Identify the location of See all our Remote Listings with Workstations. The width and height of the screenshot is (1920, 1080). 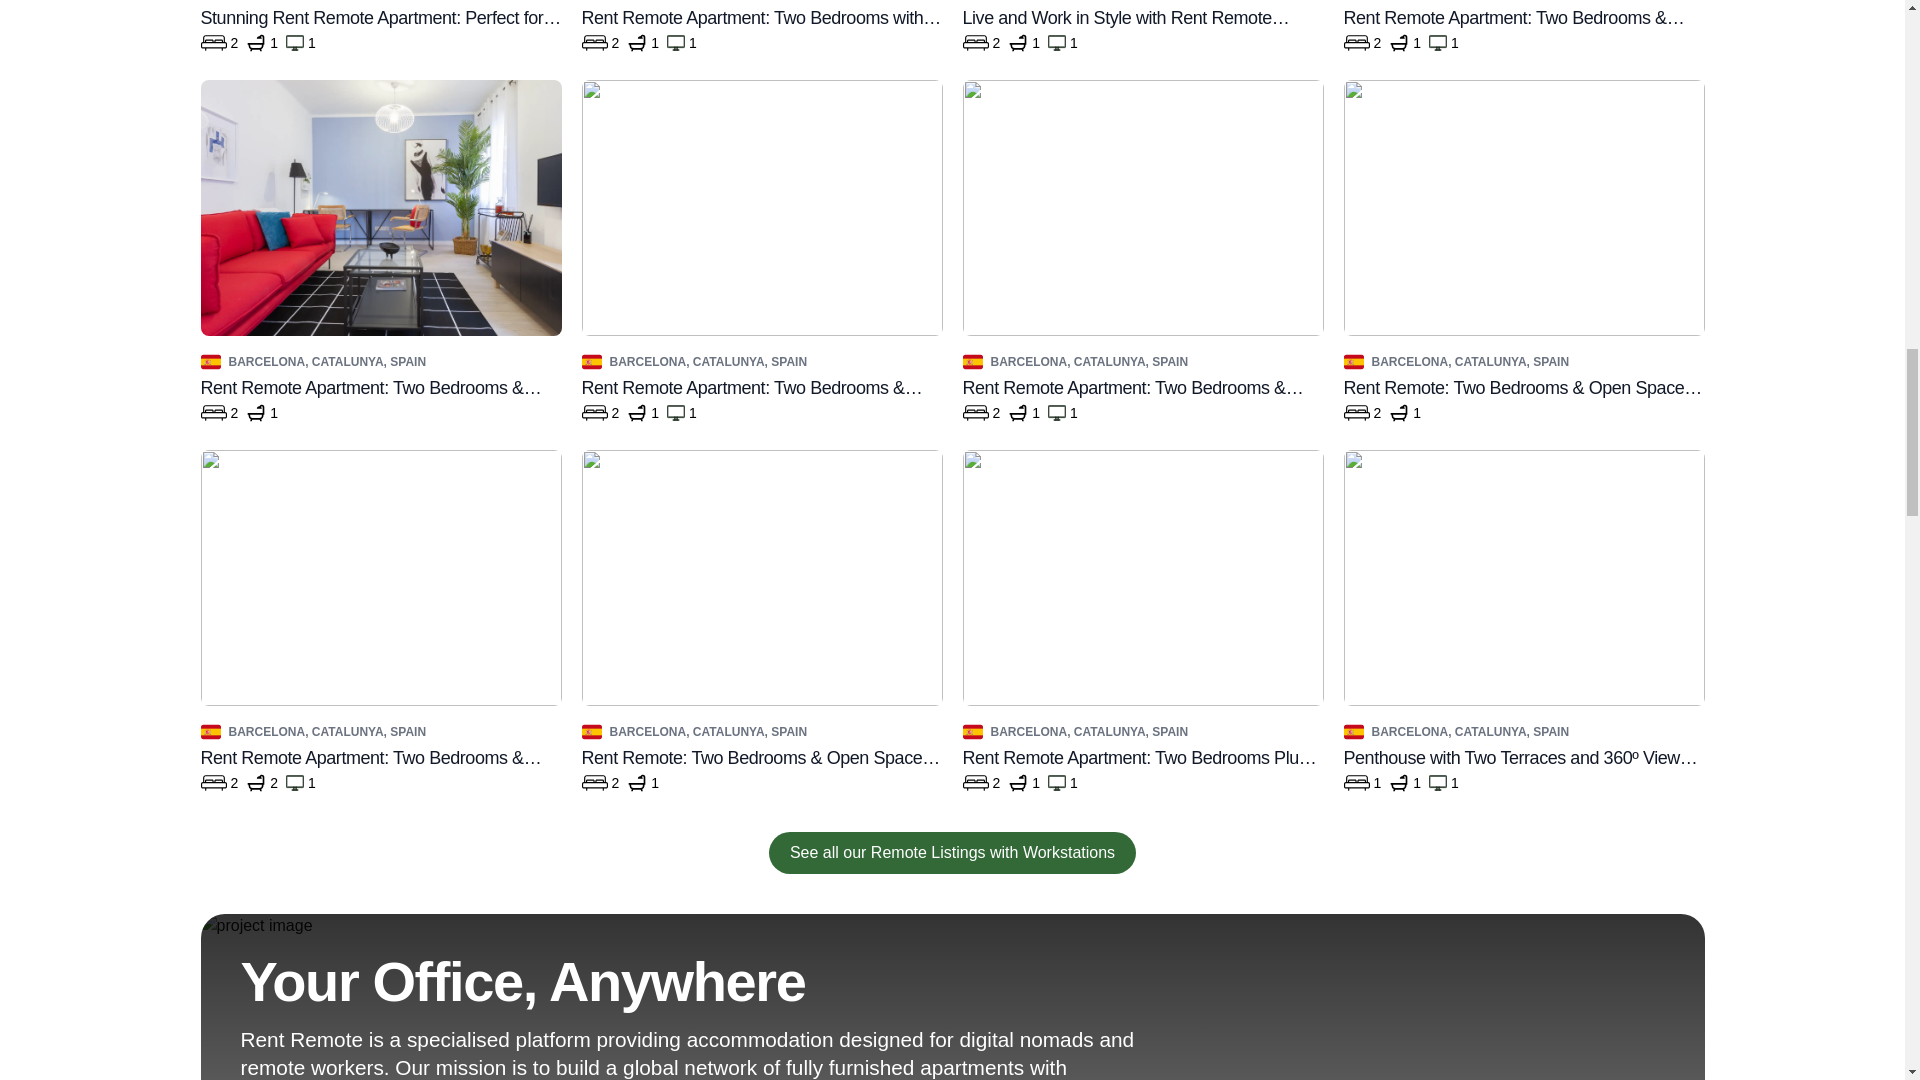
(952, 852).